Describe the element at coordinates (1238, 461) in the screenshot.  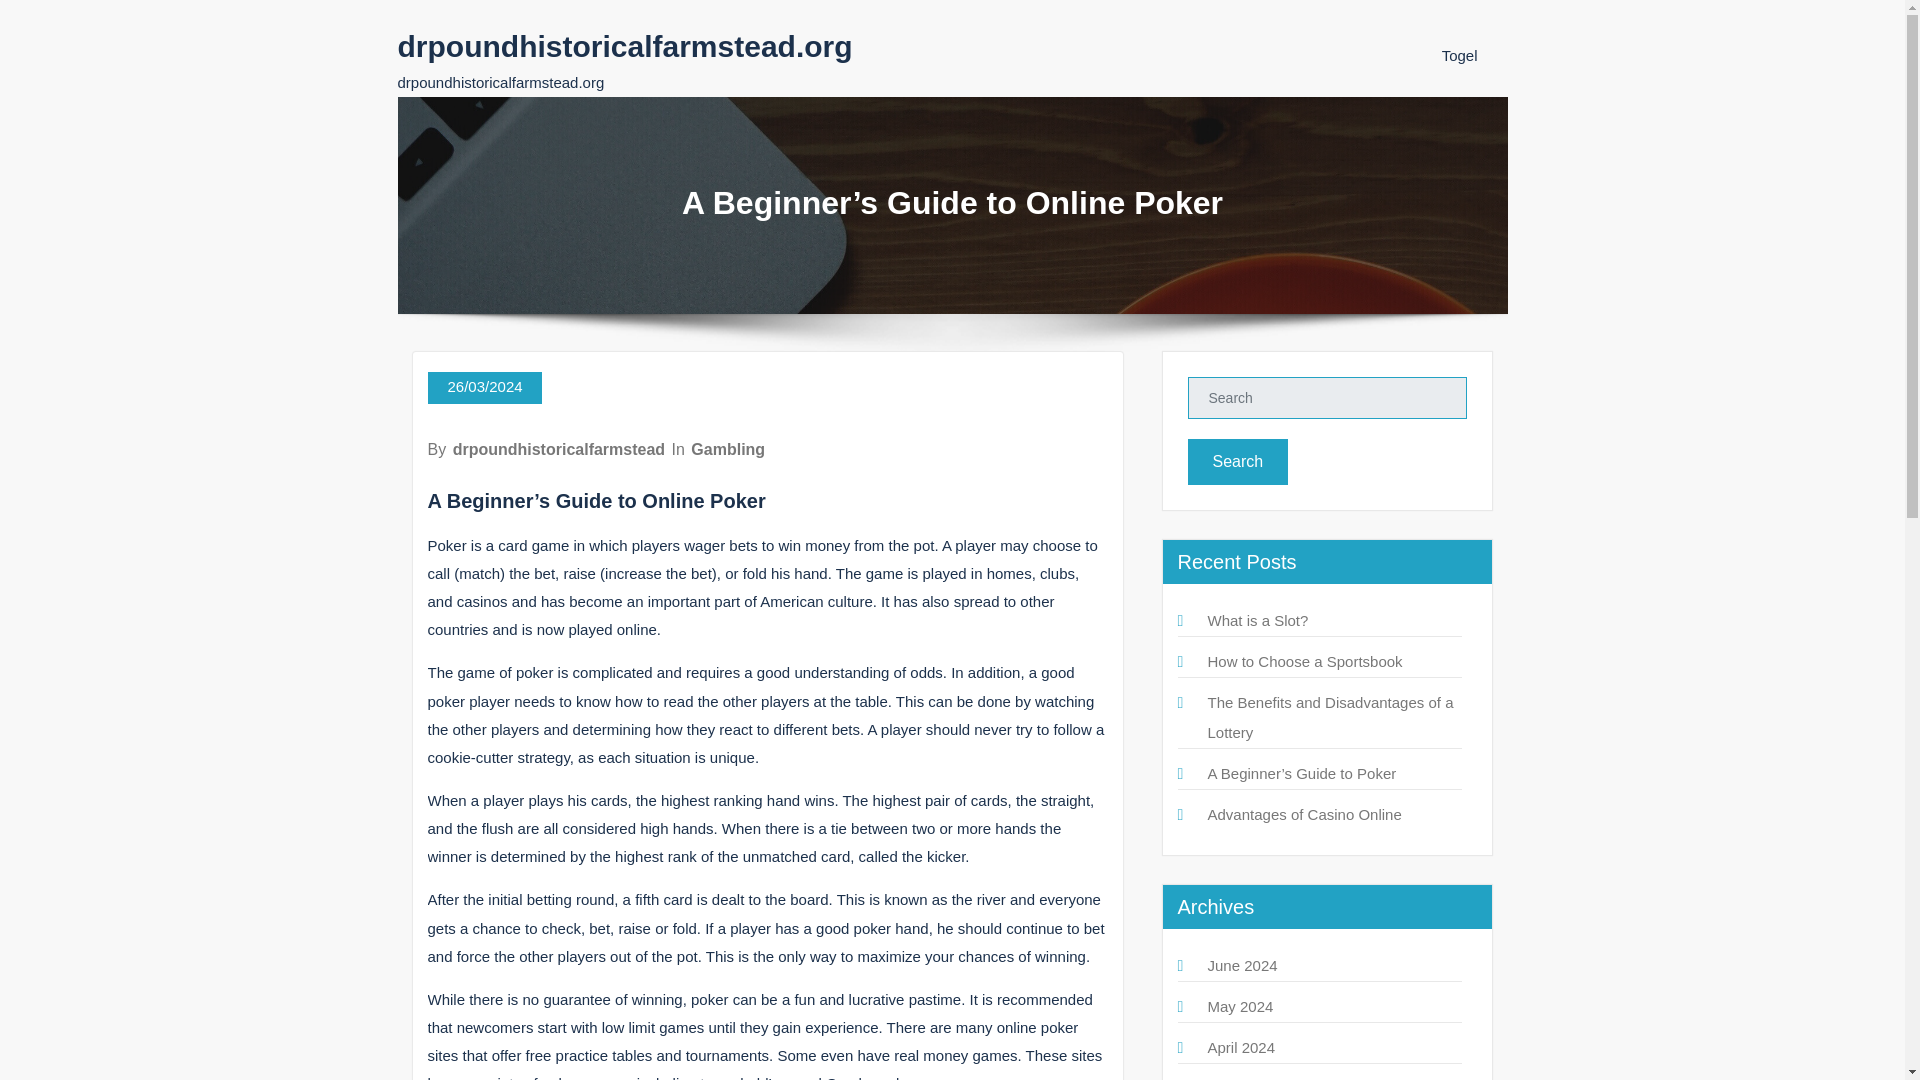
I see `Search` at that location.